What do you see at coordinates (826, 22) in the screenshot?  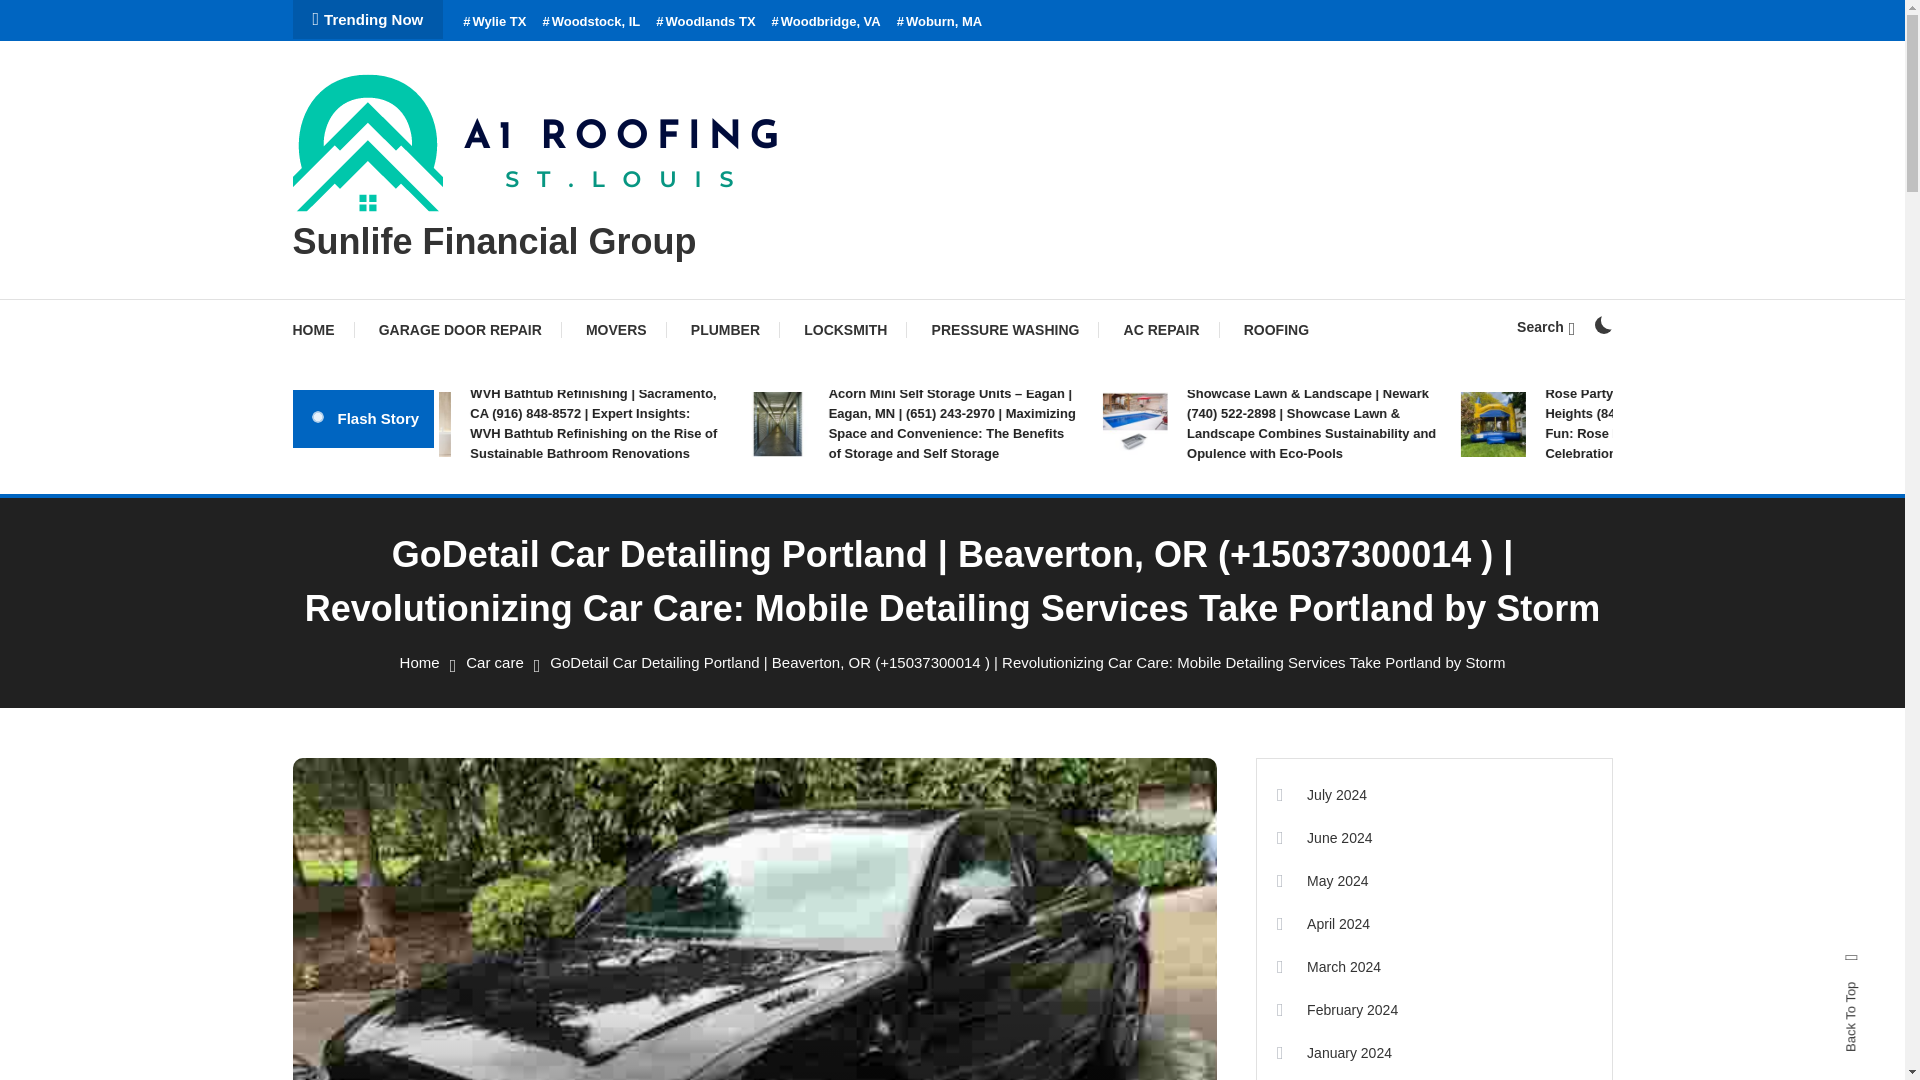 I see `Woodbridge, VA` at bounding box center [826, 22].